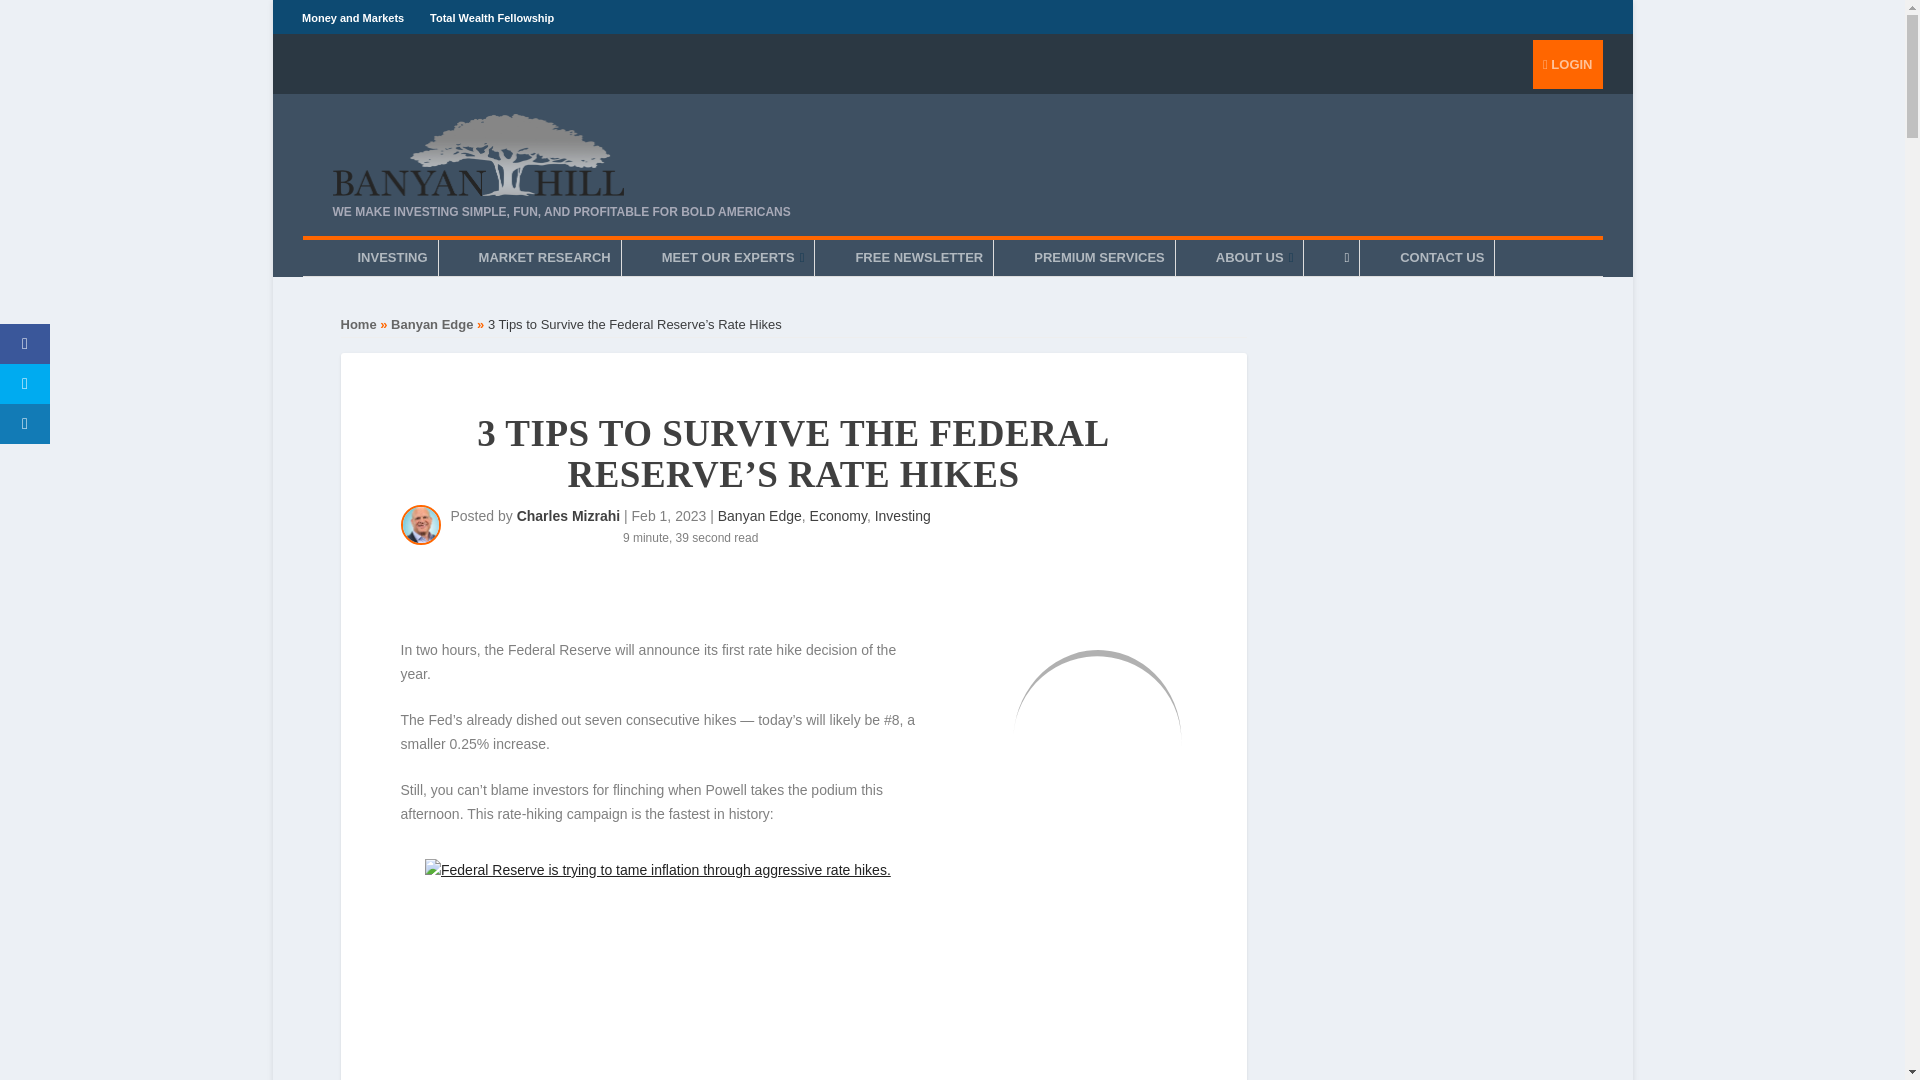 The height and width of the screenshot is (1080, 1920). What do you see at coordinates (432, 324) in the screenshot?
I see `Banyan Edge` at bounding box center [432, 324].